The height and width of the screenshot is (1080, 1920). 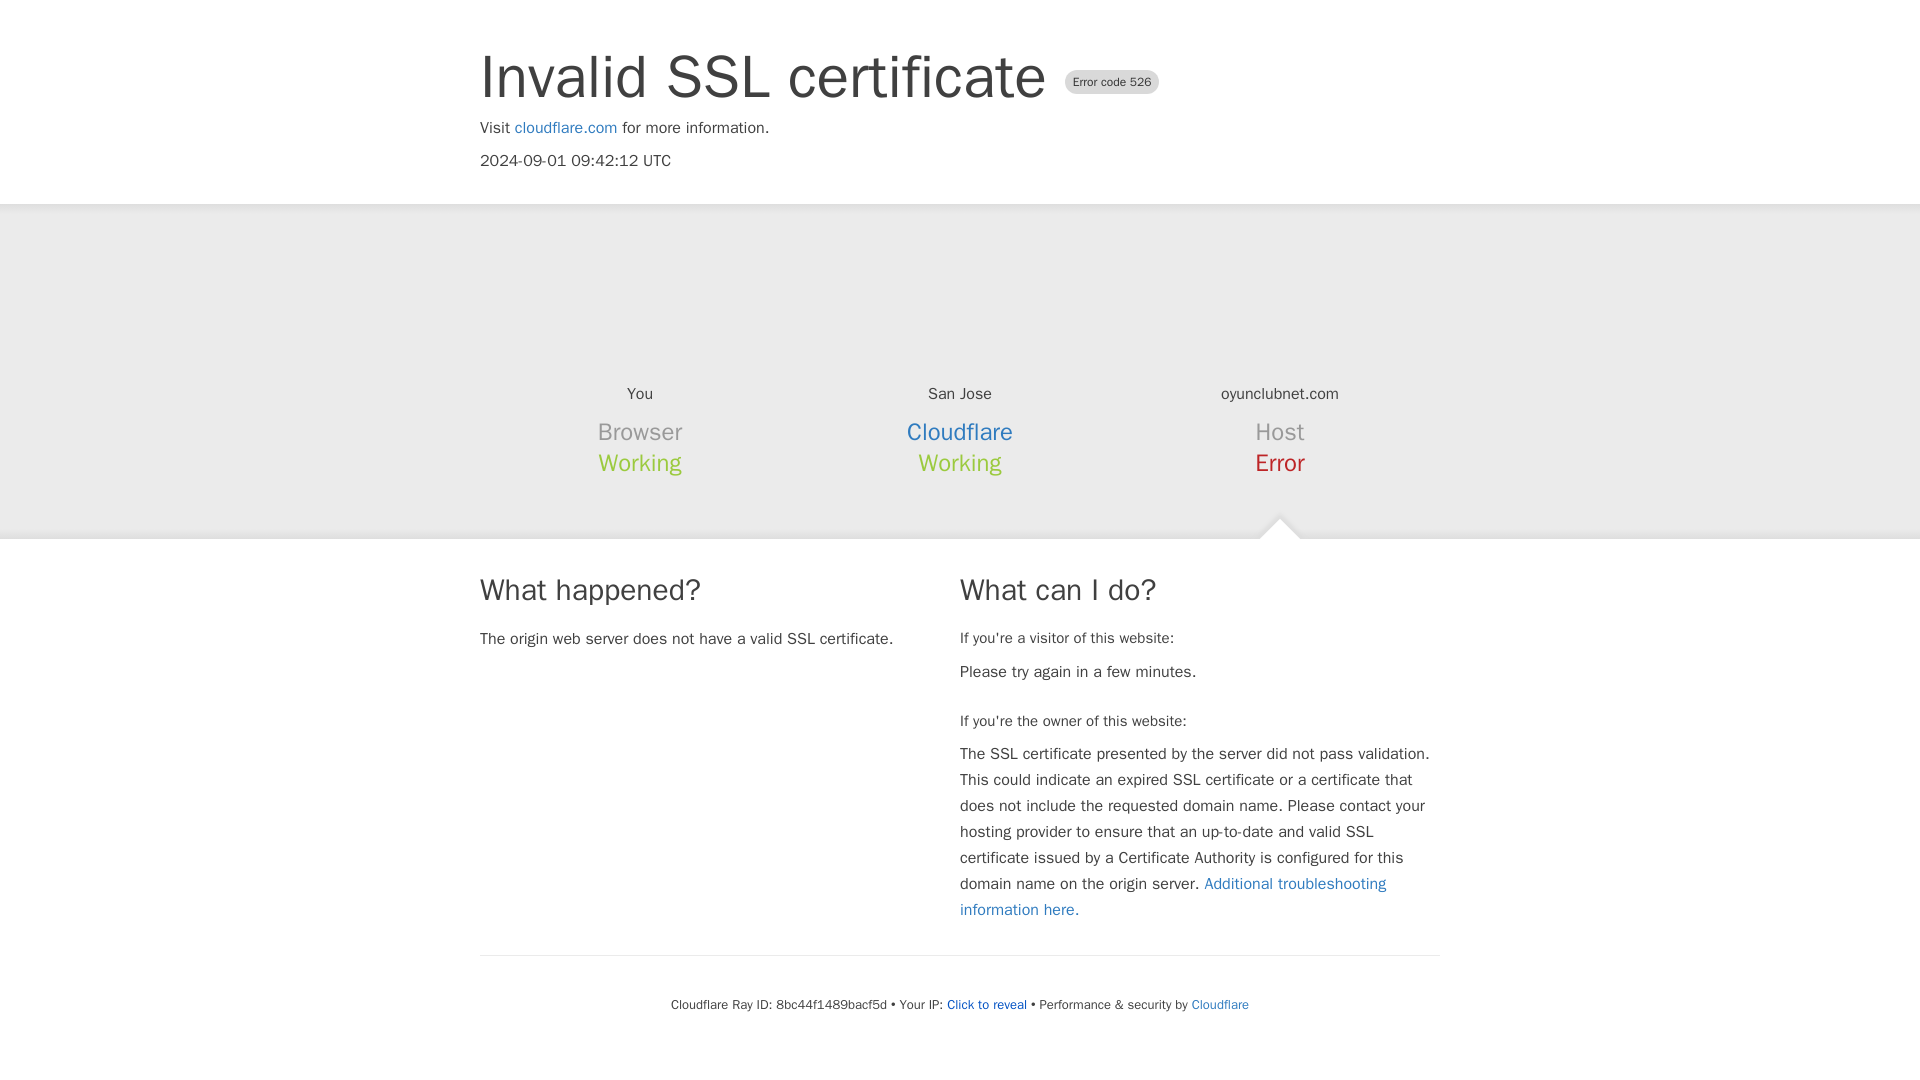 I want to click on Click to reveal, so click(x=986, y=1004).